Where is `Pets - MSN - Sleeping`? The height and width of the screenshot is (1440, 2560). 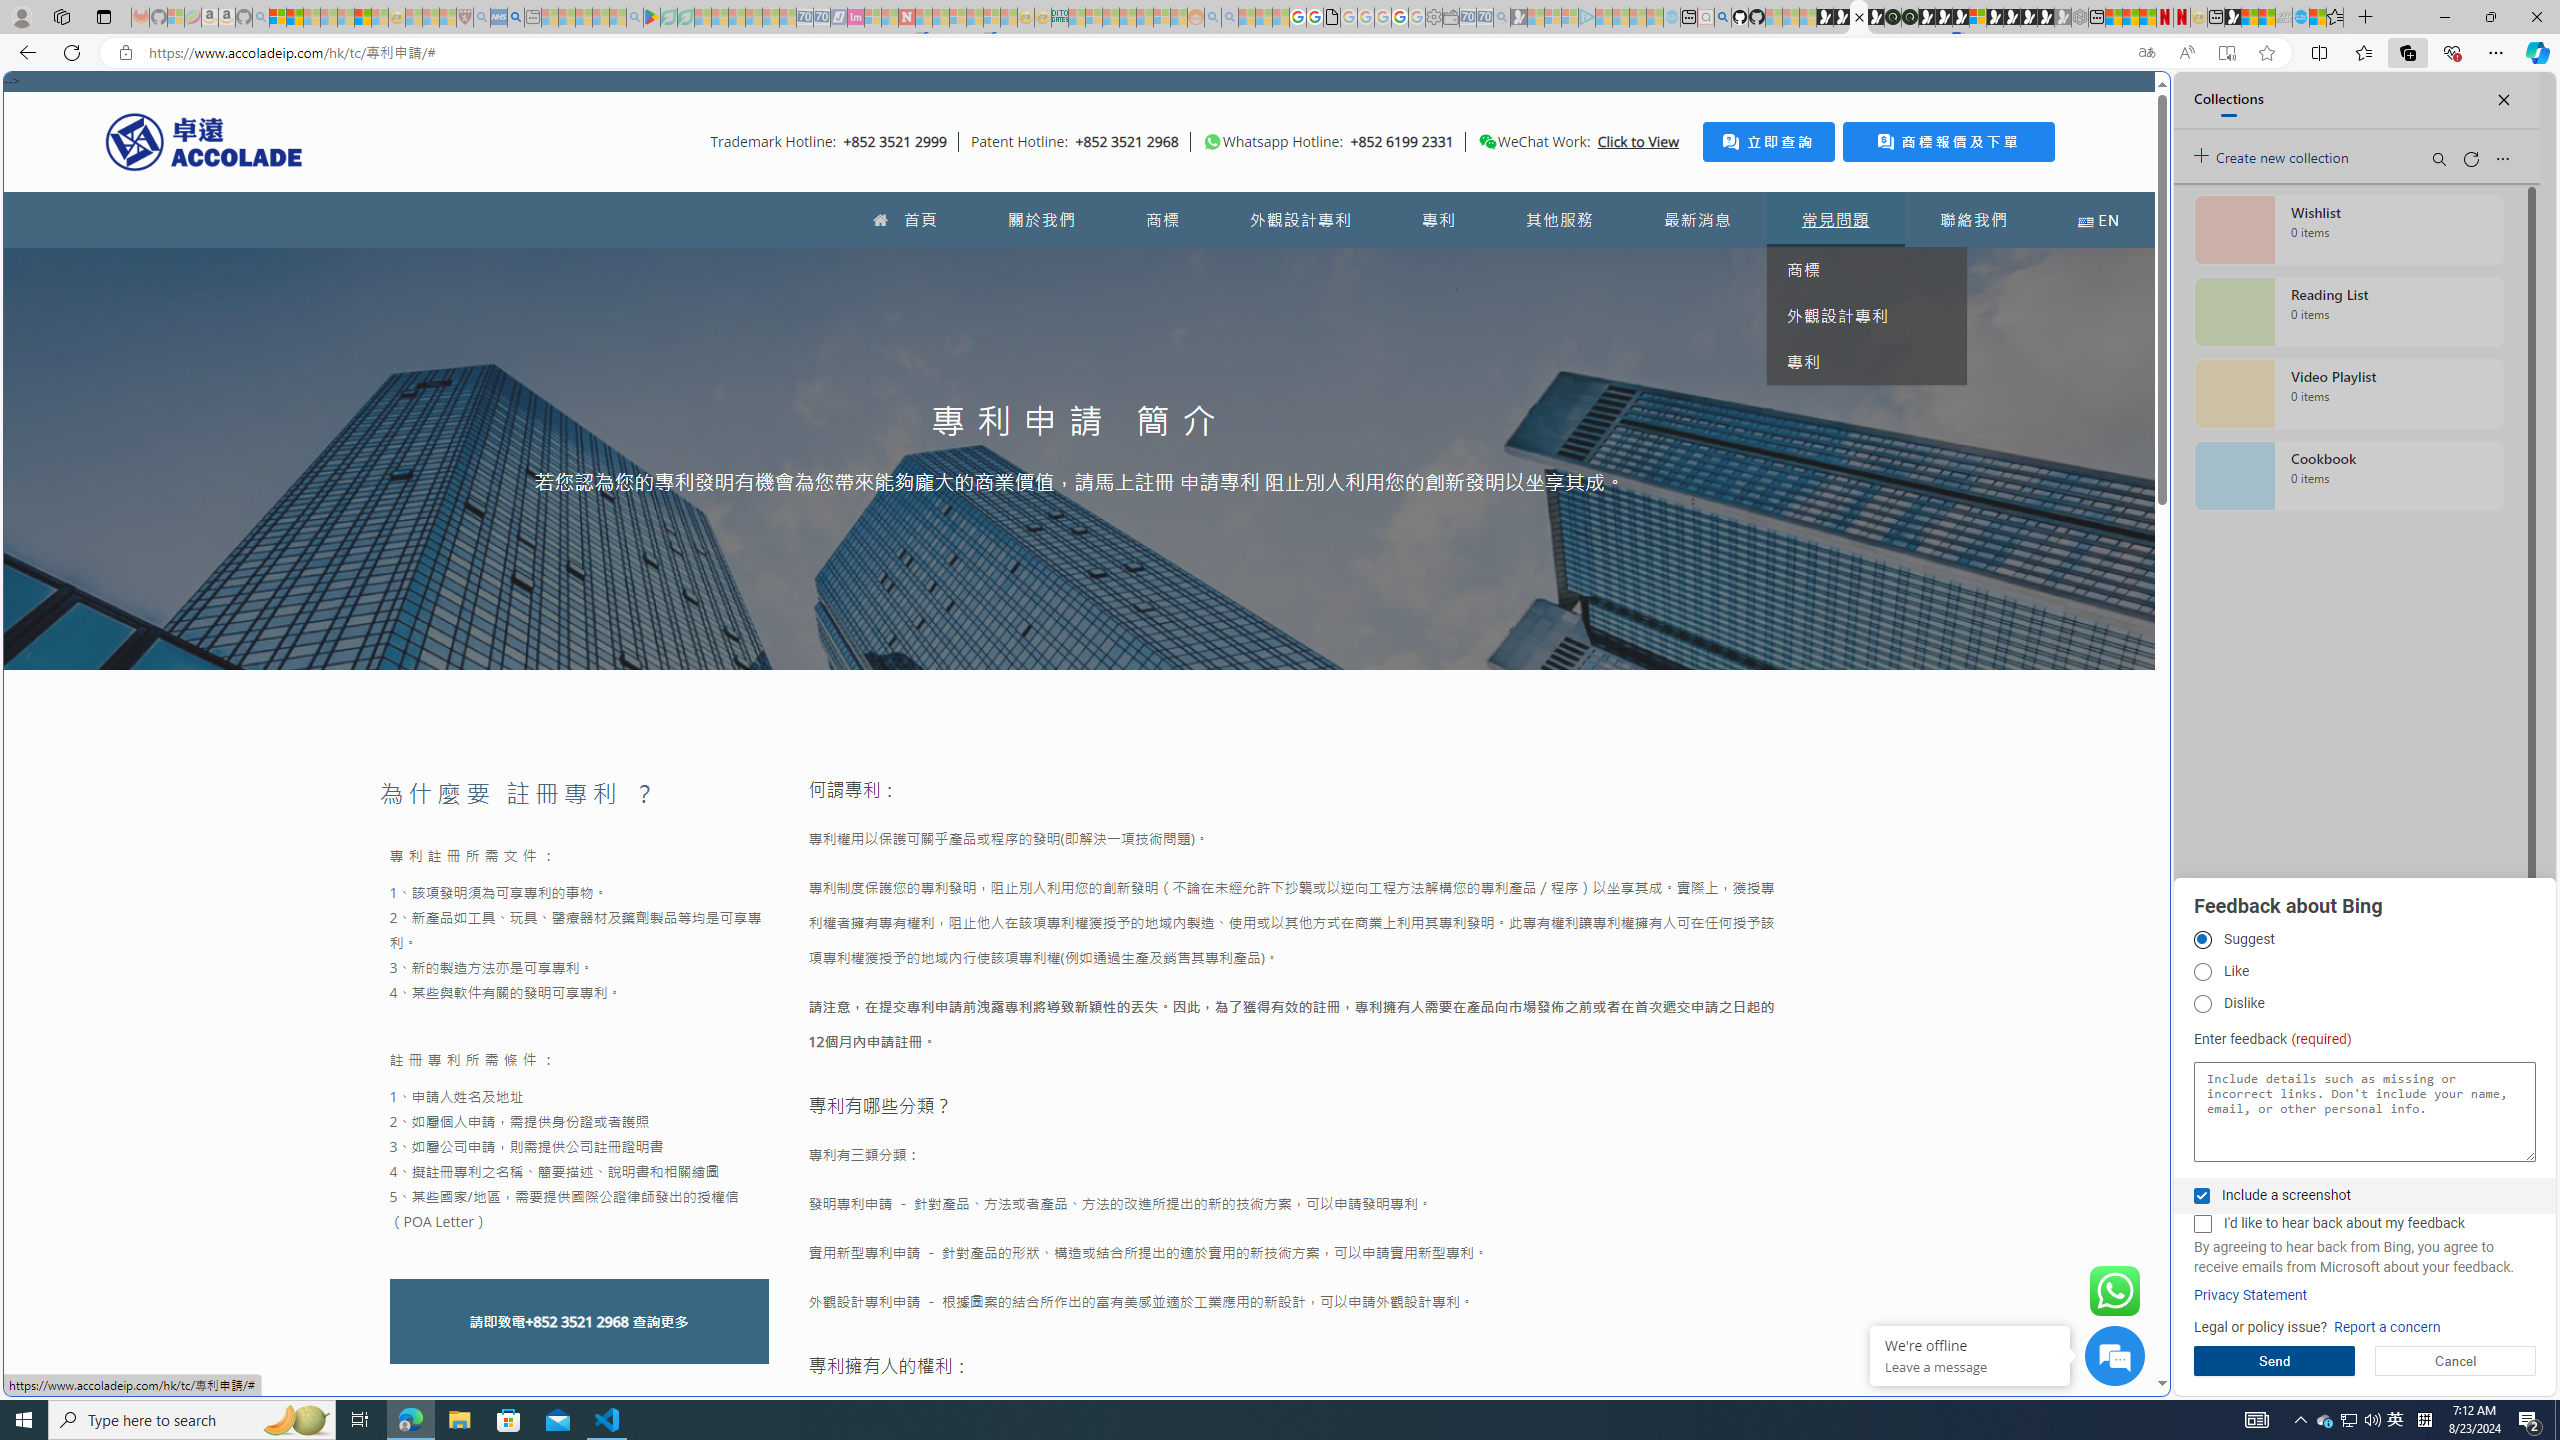 Pets - MSN - Sleeping is located at coordinates (600, 17).